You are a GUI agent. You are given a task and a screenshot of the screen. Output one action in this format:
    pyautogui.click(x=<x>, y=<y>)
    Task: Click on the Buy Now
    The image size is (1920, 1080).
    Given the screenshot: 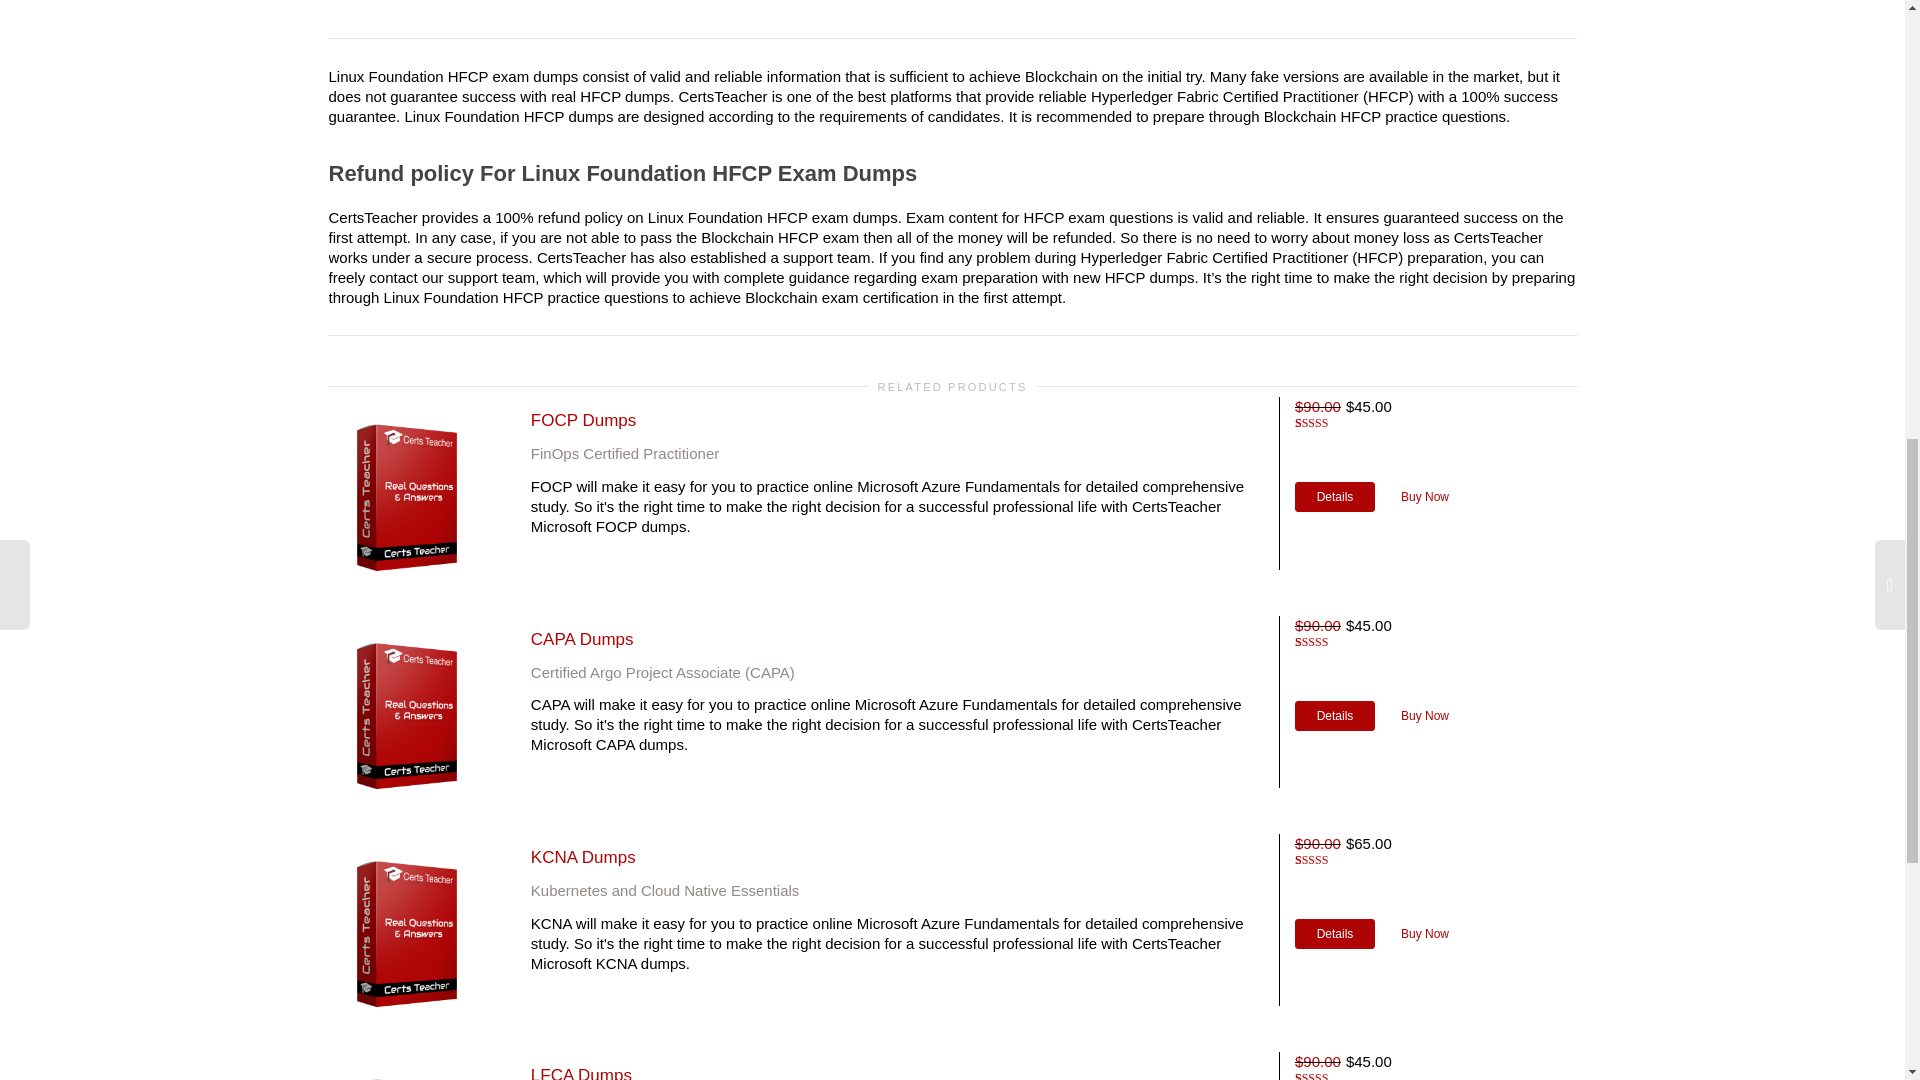 What is the action you would take?
    pyautogui.click(x=1424, y=496)
    